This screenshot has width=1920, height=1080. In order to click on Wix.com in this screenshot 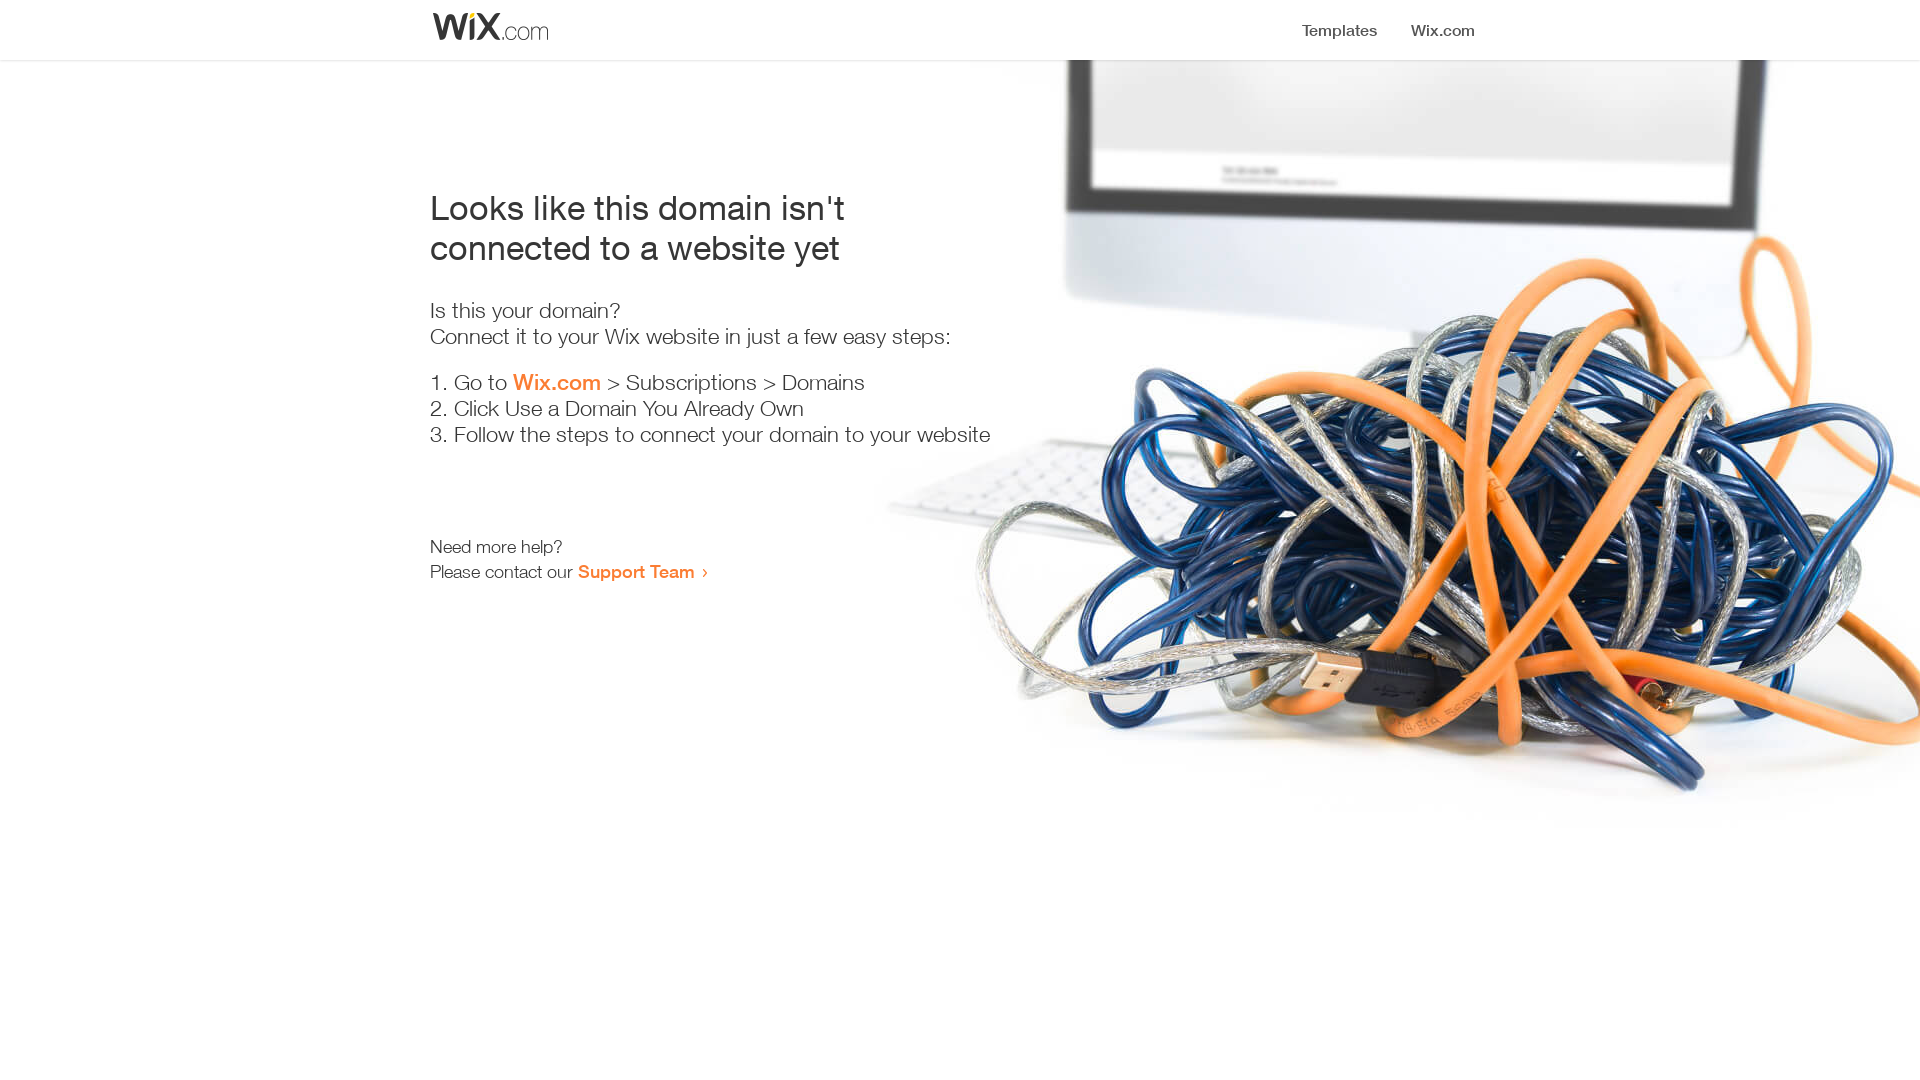, I will do `click(557, 382)`.